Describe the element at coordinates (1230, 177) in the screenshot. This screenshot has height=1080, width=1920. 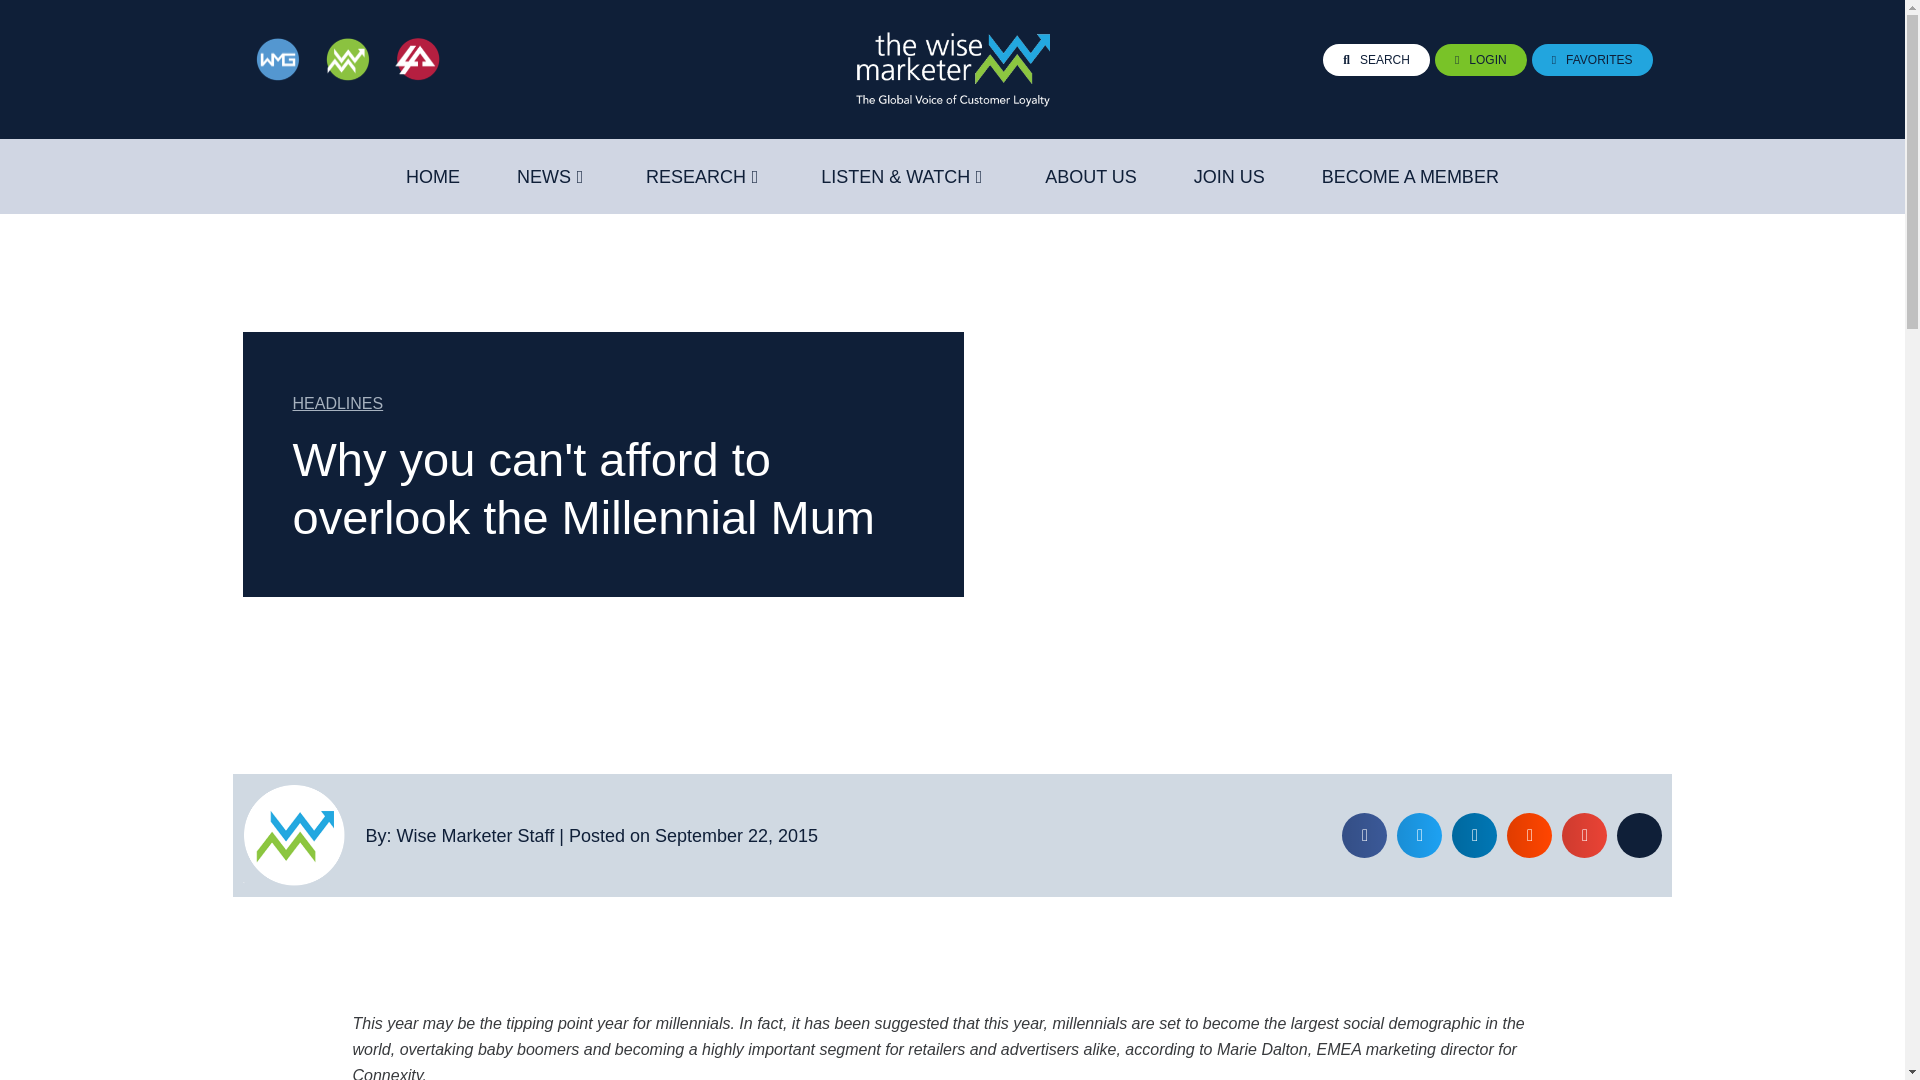
I see `JOIN US` at that location.